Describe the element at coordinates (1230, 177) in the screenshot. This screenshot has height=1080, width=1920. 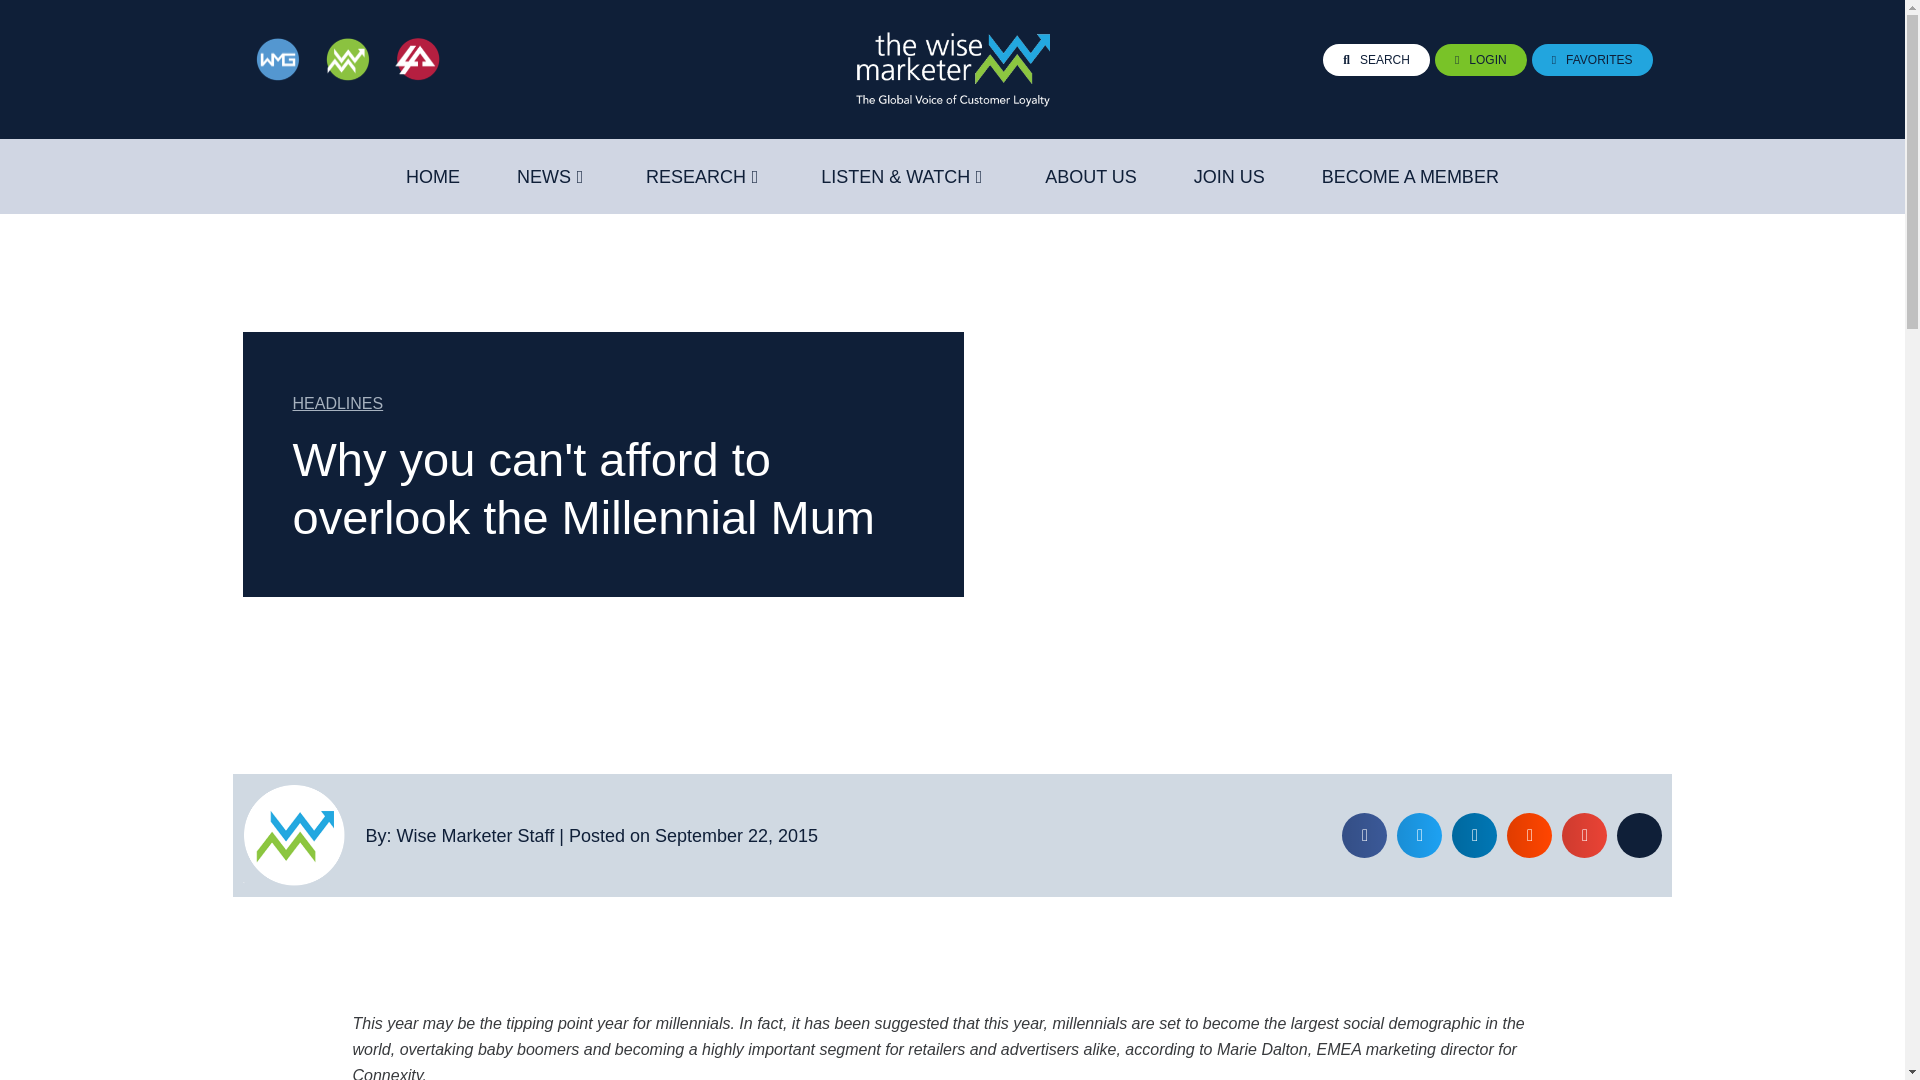
I see `JOIN US` at that location.